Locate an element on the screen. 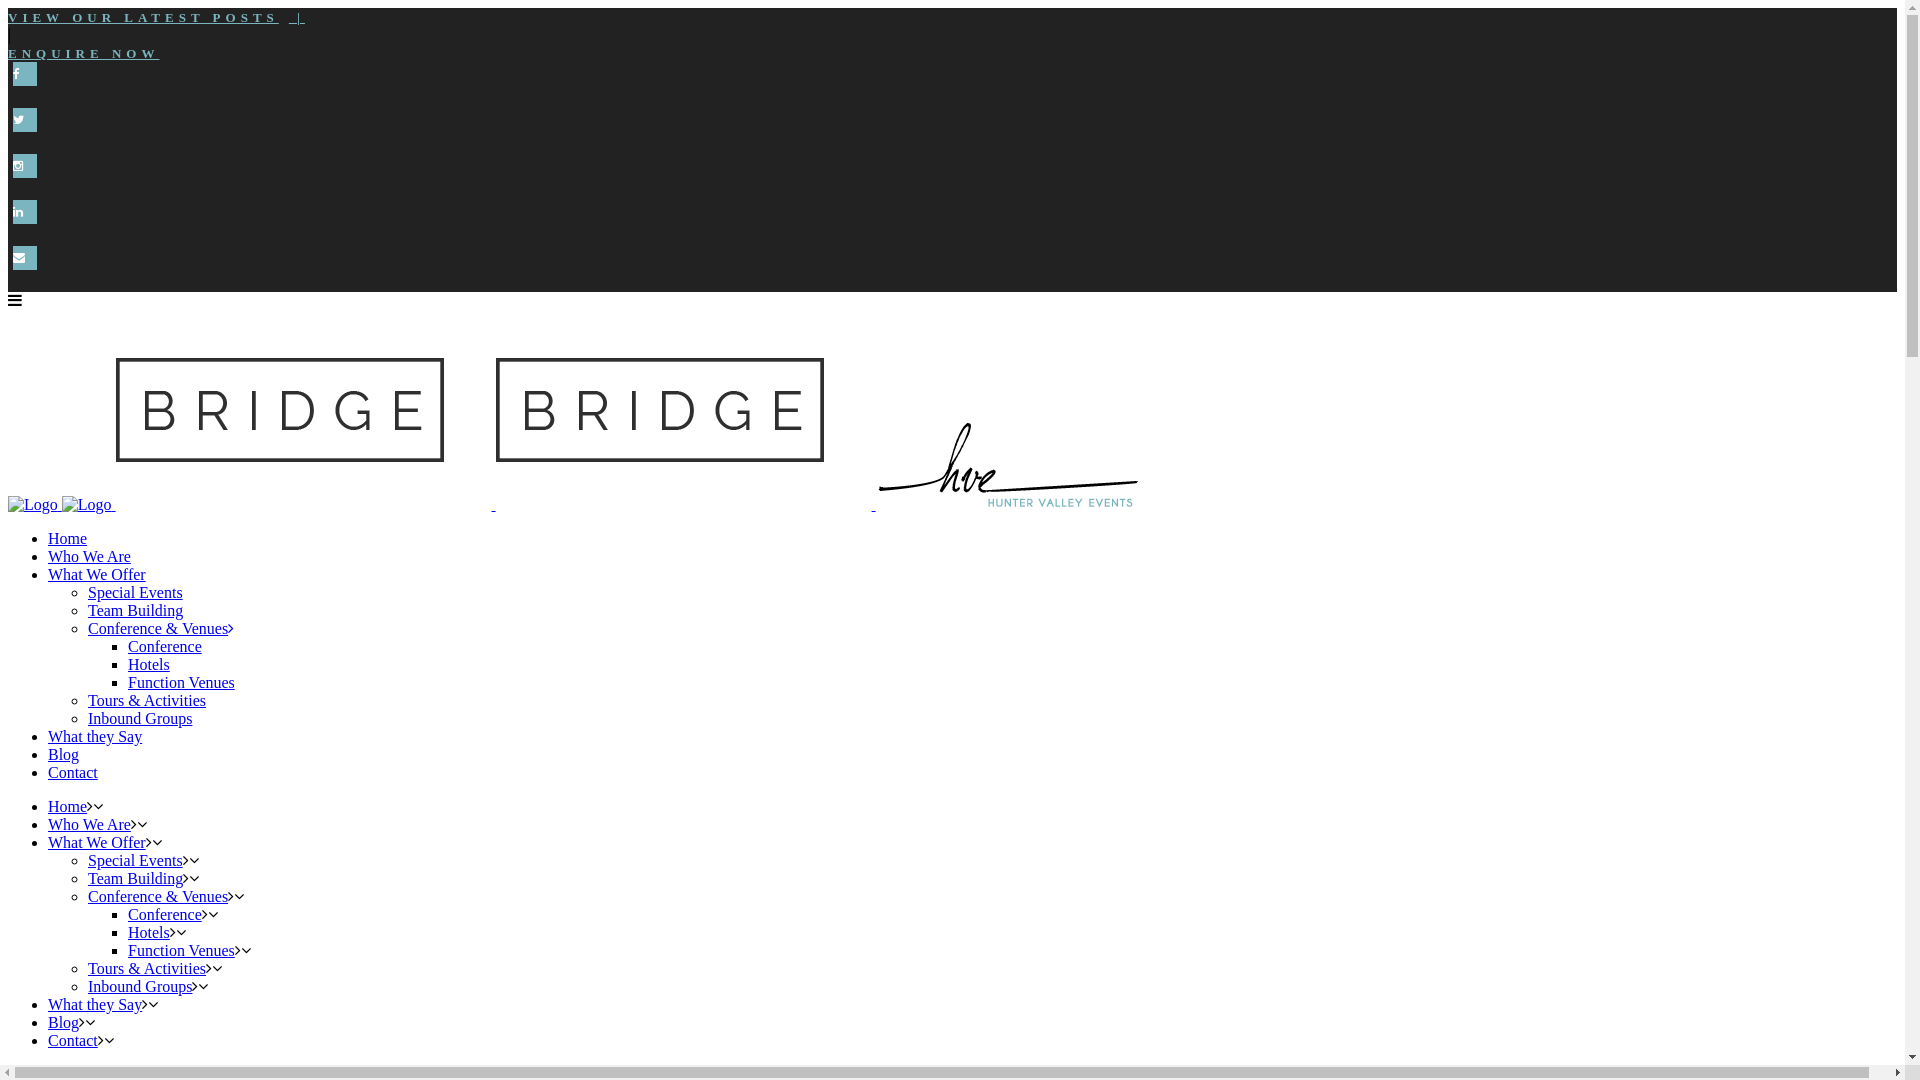 Image resolution: width=1920 pixels, height=1080 pixels. Home is located at coordinates (68, 806).